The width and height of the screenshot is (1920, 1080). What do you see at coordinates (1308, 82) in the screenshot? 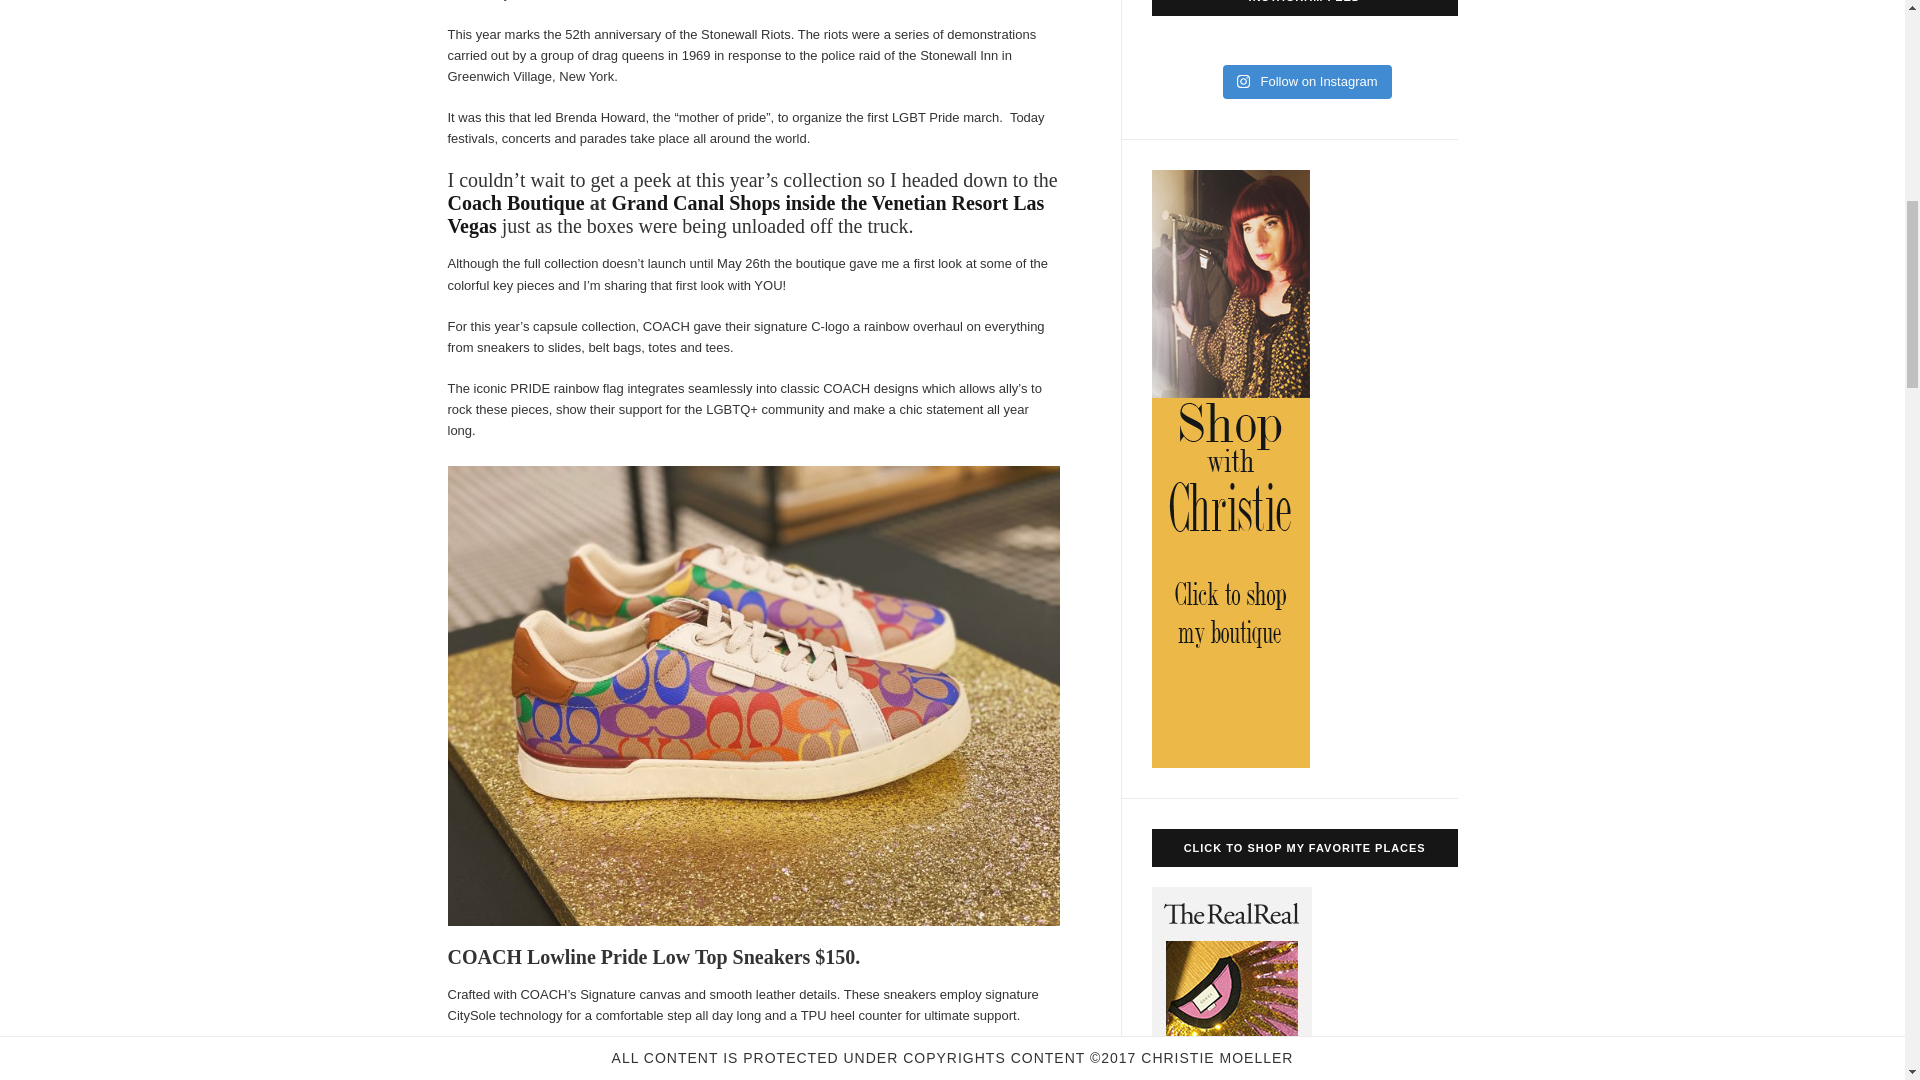
I see `Follow on Instagram` at bounding box center [1308, 82].